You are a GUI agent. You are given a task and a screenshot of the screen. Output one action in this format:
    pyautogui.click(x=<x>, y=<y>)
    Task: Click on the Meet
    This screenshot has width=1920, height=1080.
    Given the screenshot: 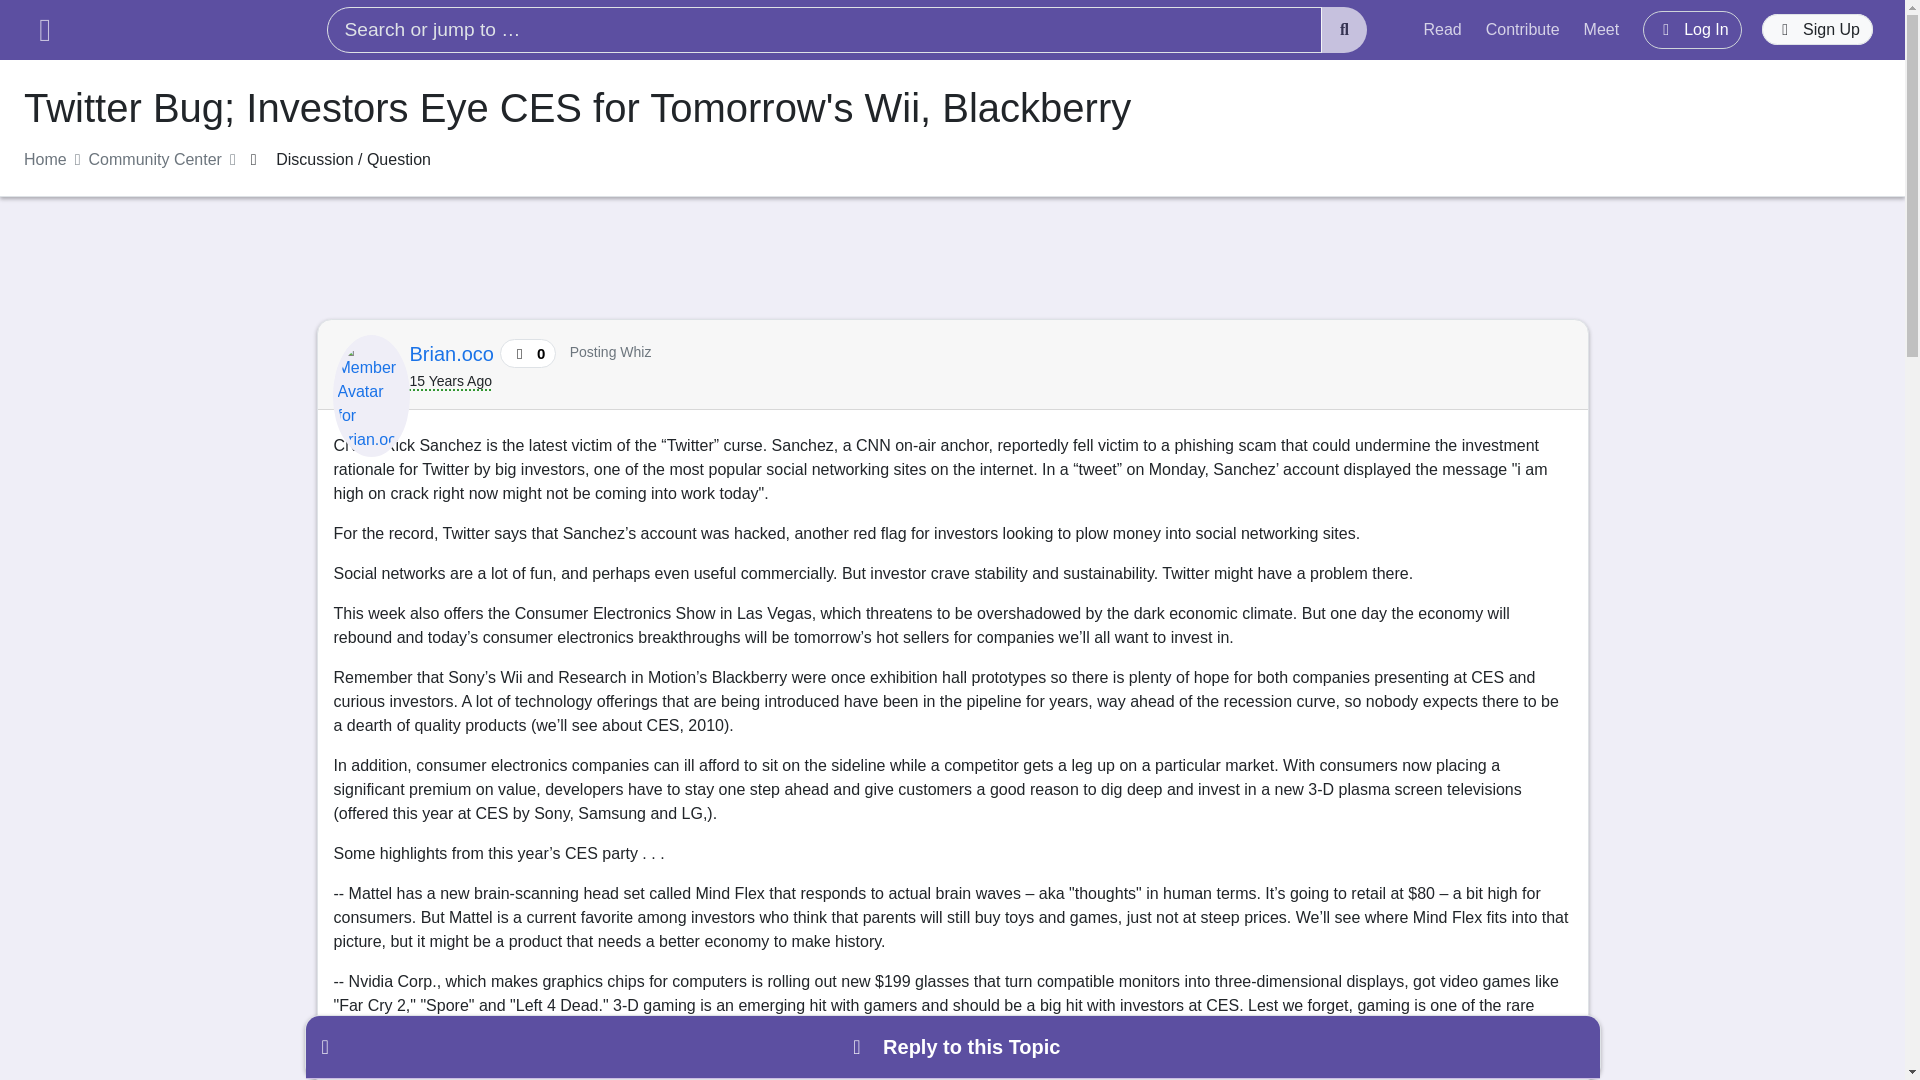 What is the action you would take?
    pyautogui.click(x=1602, y=29)
    